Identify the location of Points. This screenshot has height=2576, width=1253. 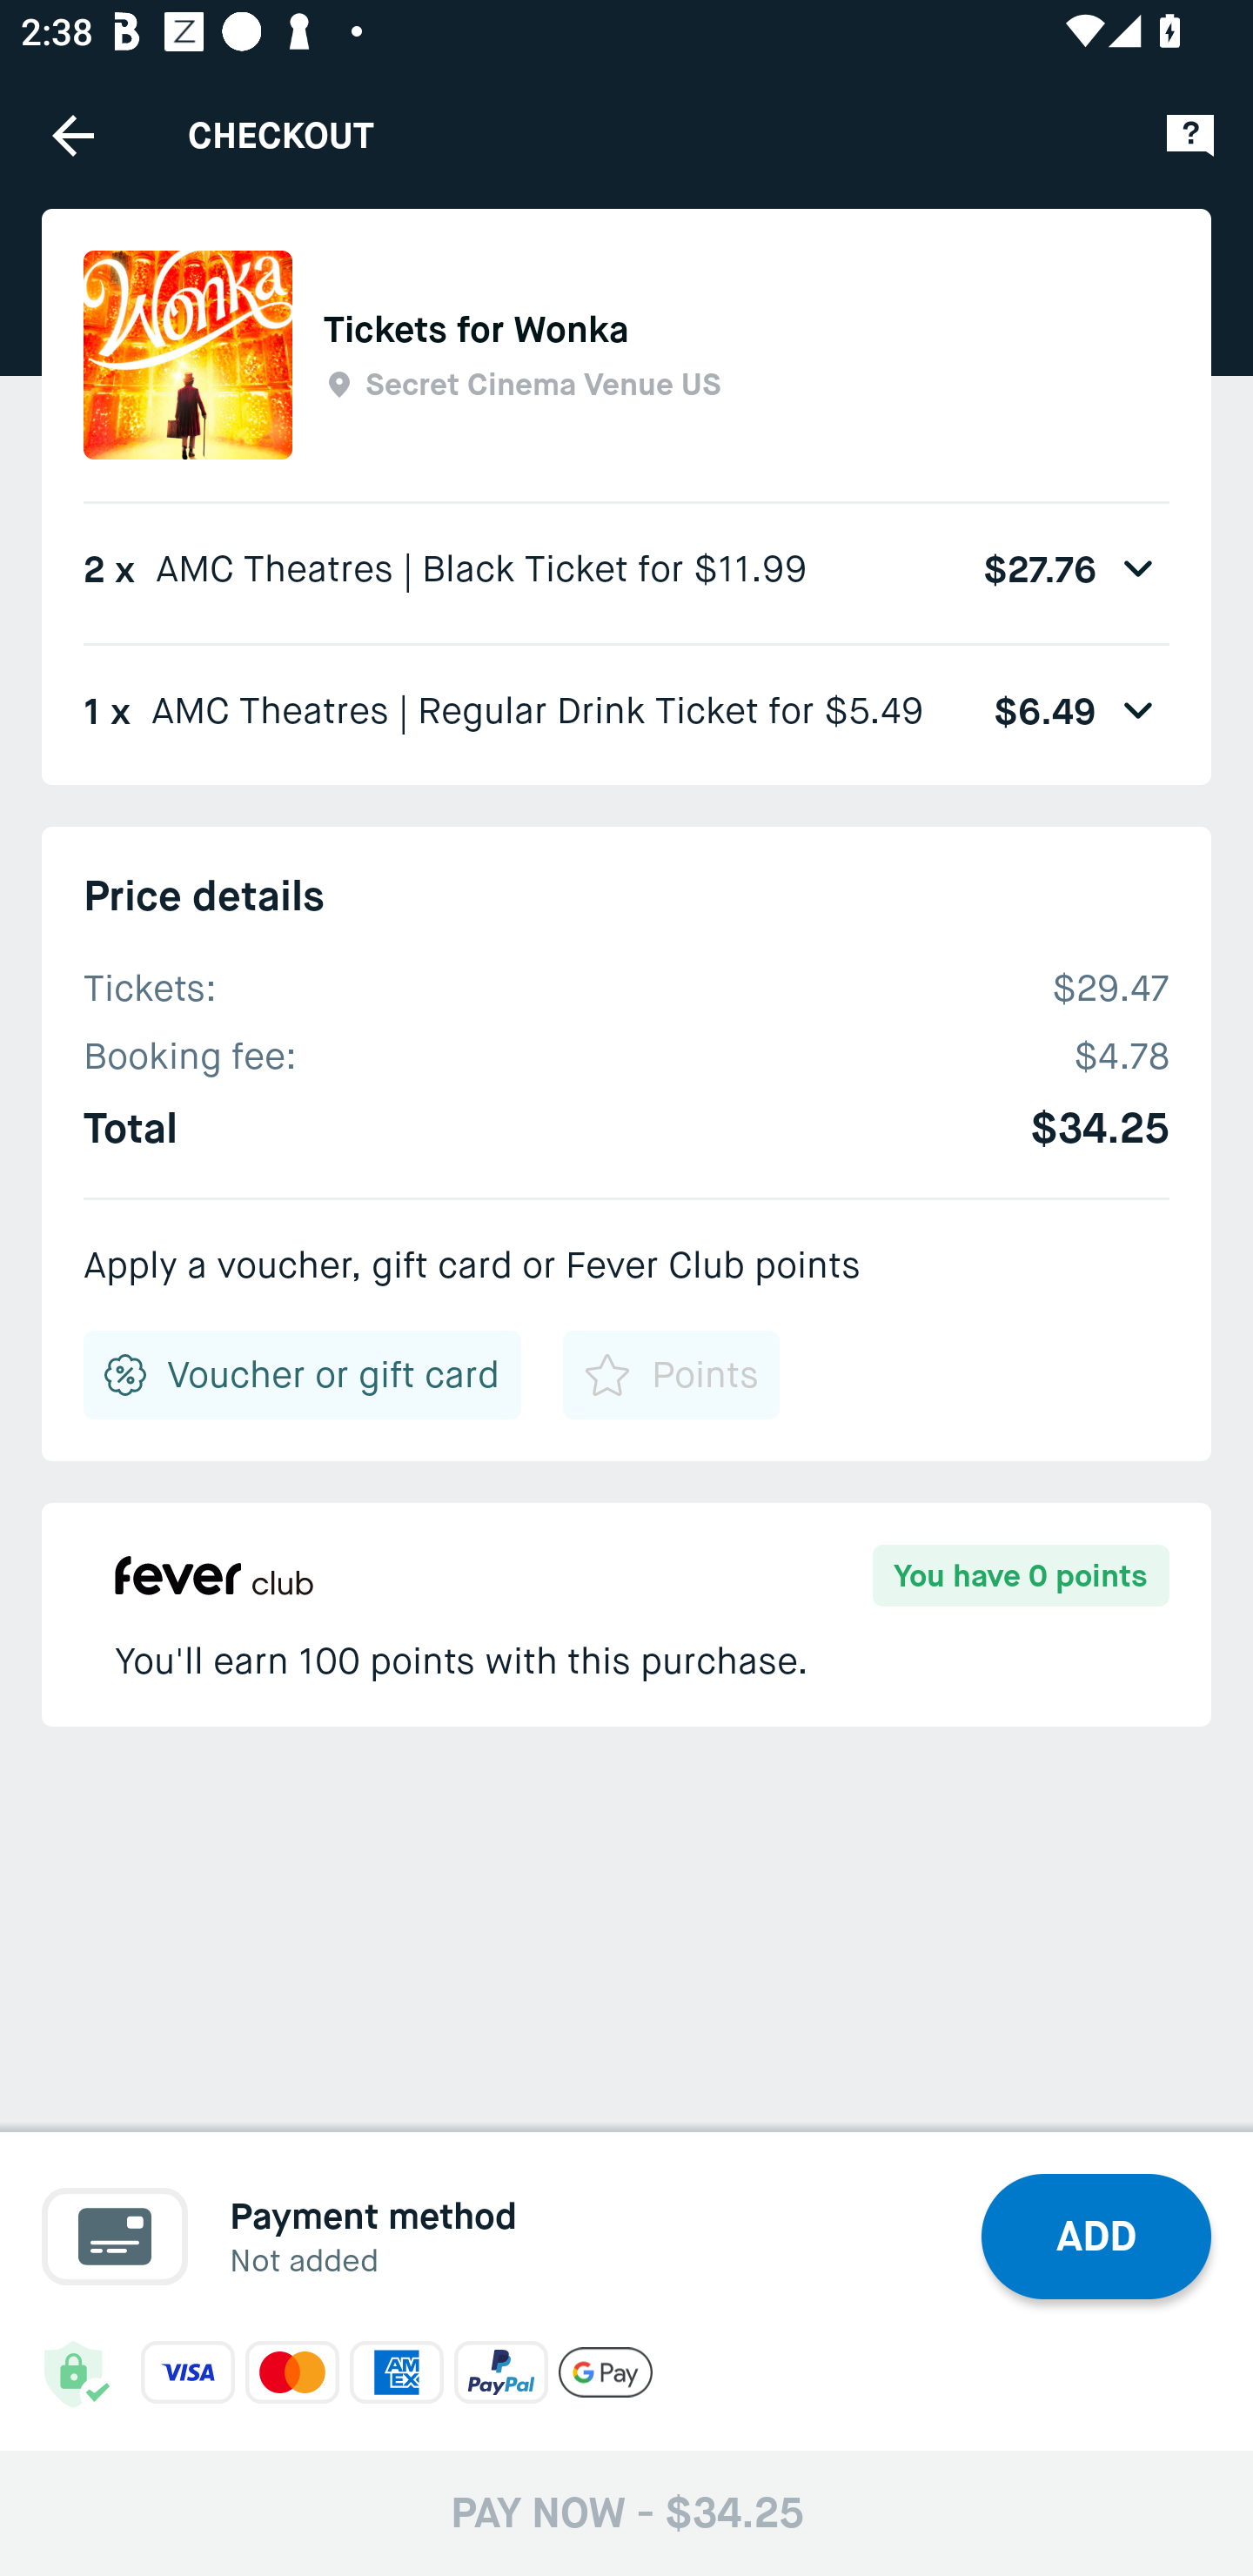
(670, 1375).